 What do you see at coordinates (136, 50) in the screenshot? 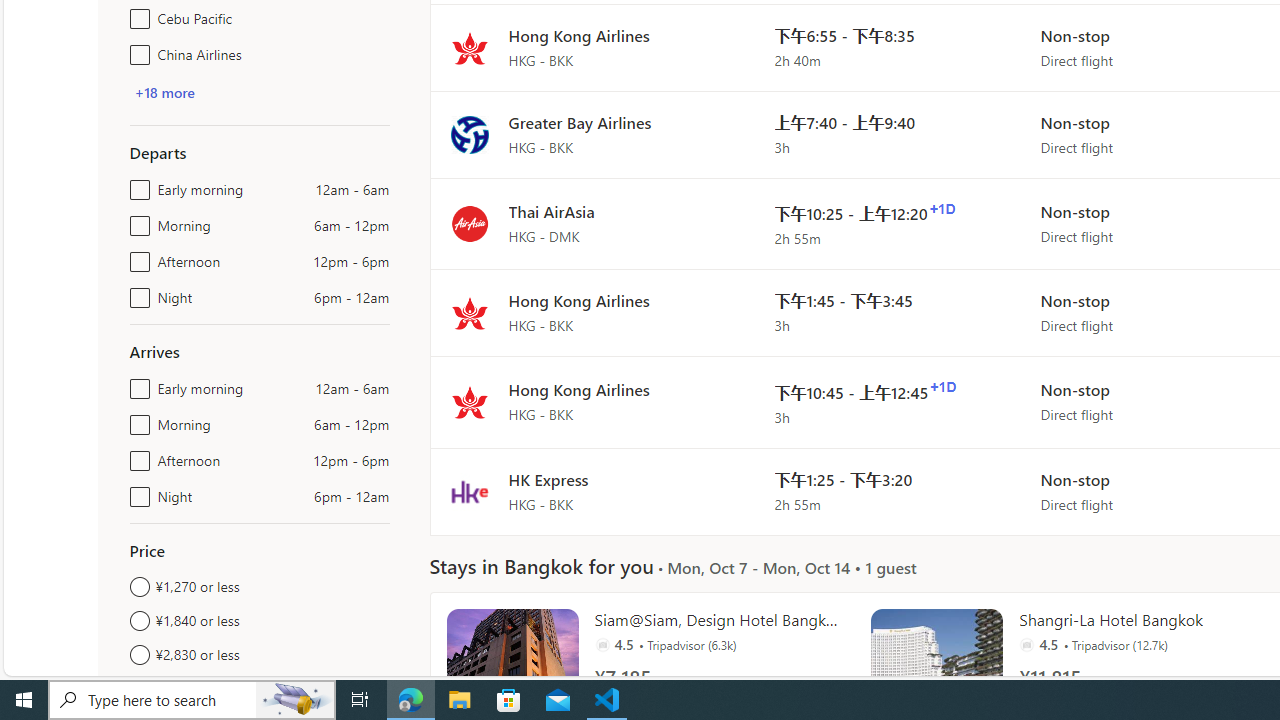
I see `China Airlines` at bounding box center [136, 50].